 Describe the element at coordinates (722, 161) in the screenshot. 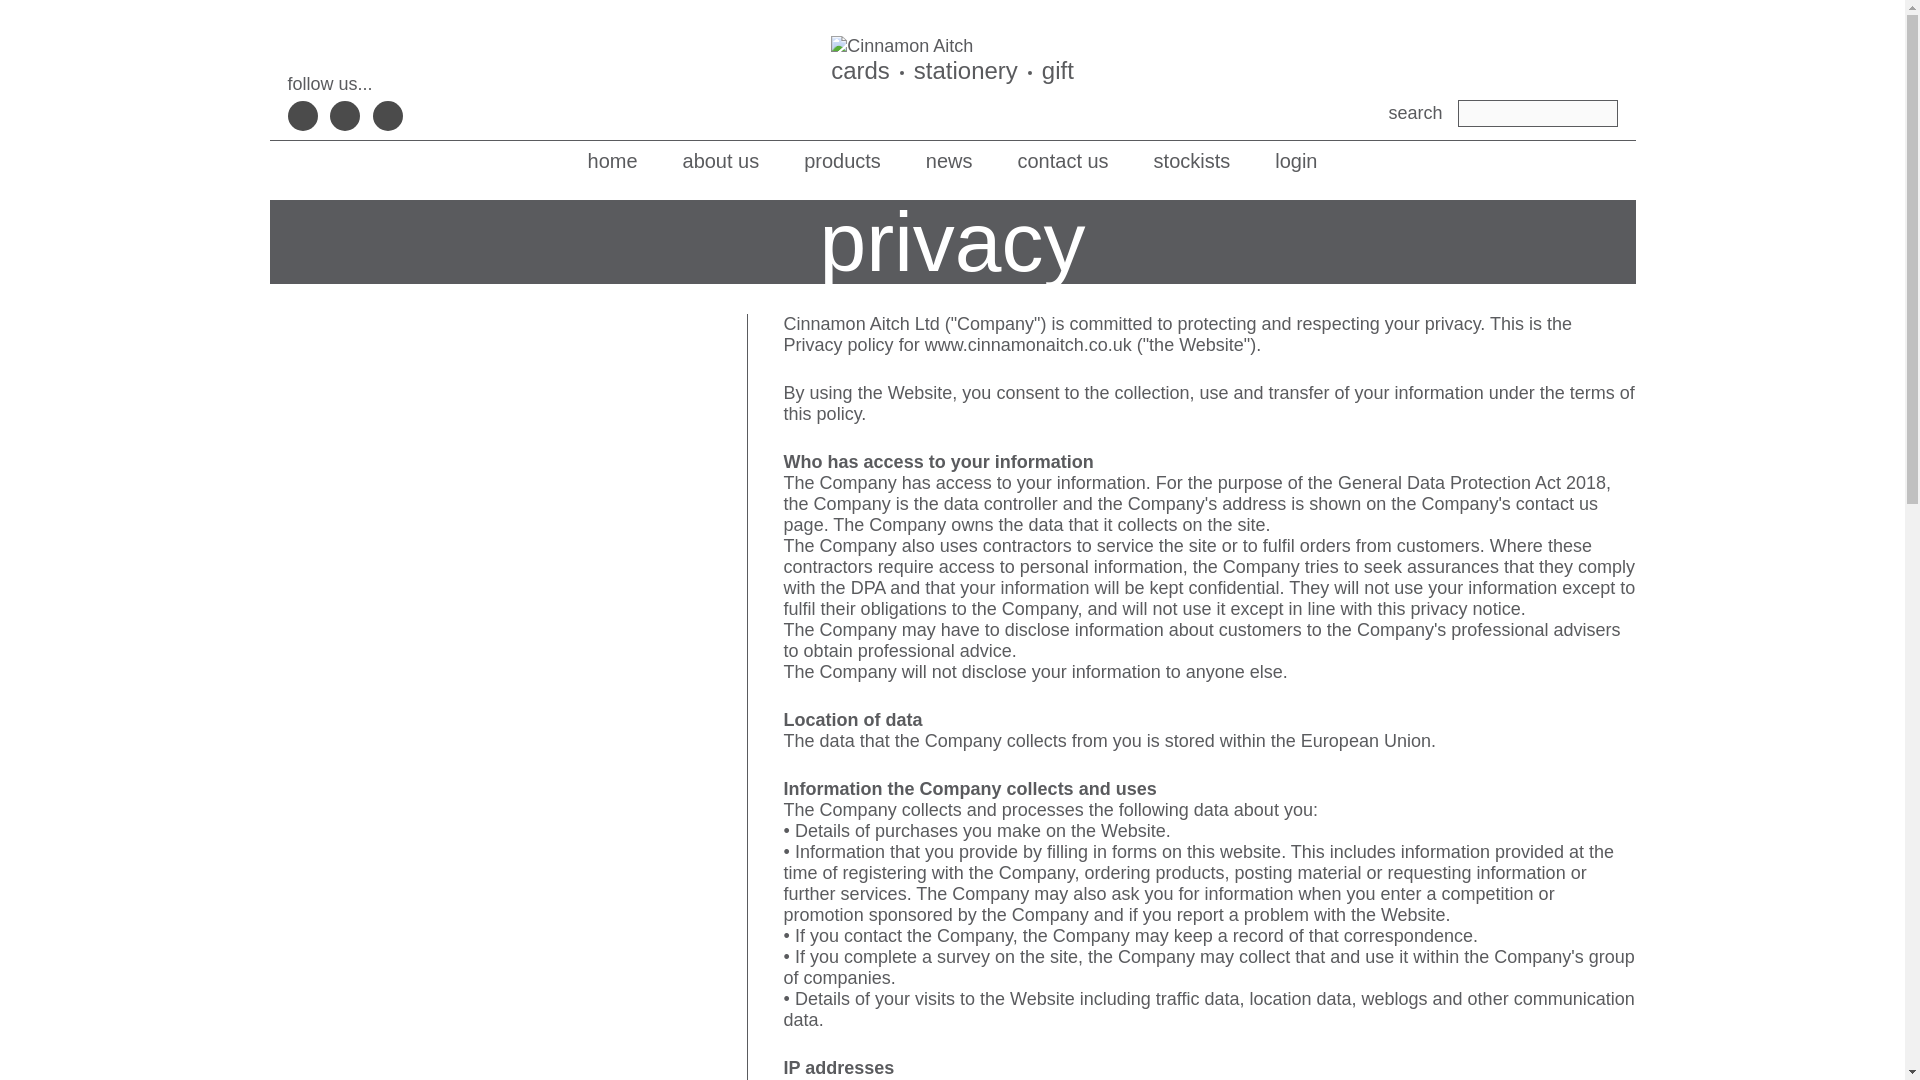

I see `about us` at that location.